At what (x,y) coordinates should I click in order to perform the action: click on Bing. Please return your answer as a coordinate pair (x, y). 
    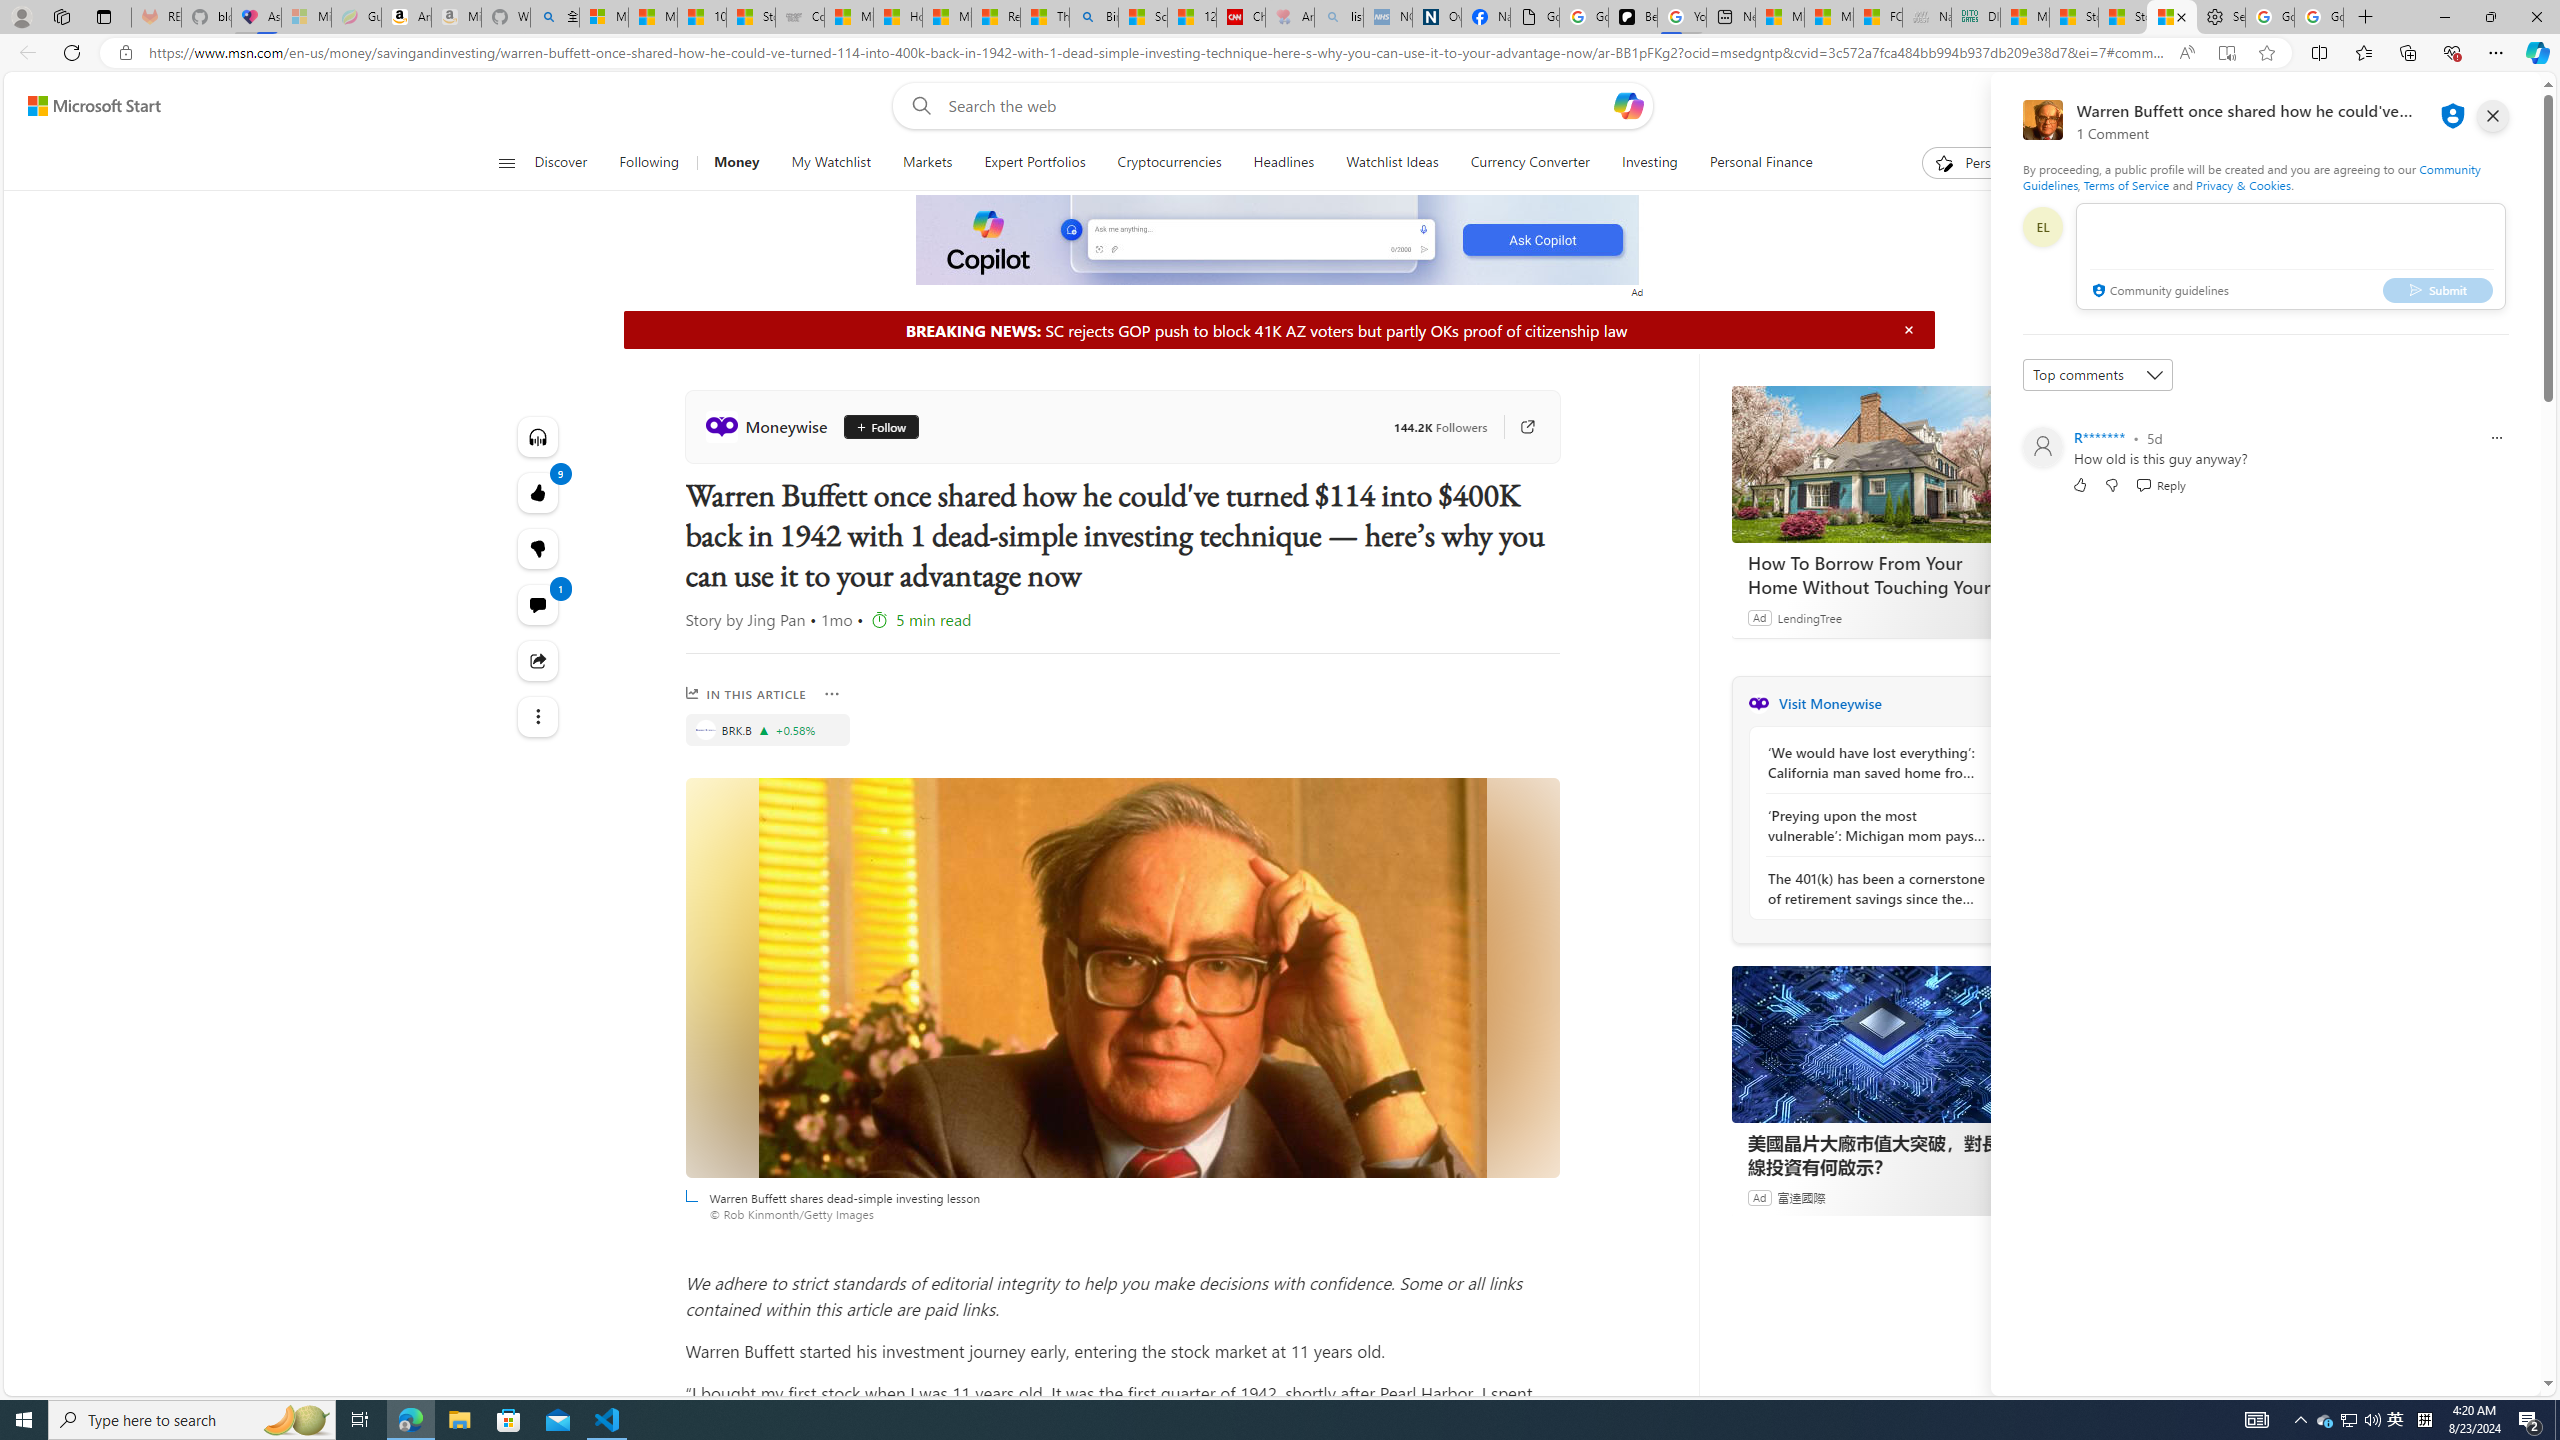
    Looking at the image, I should click on (1092, 17).